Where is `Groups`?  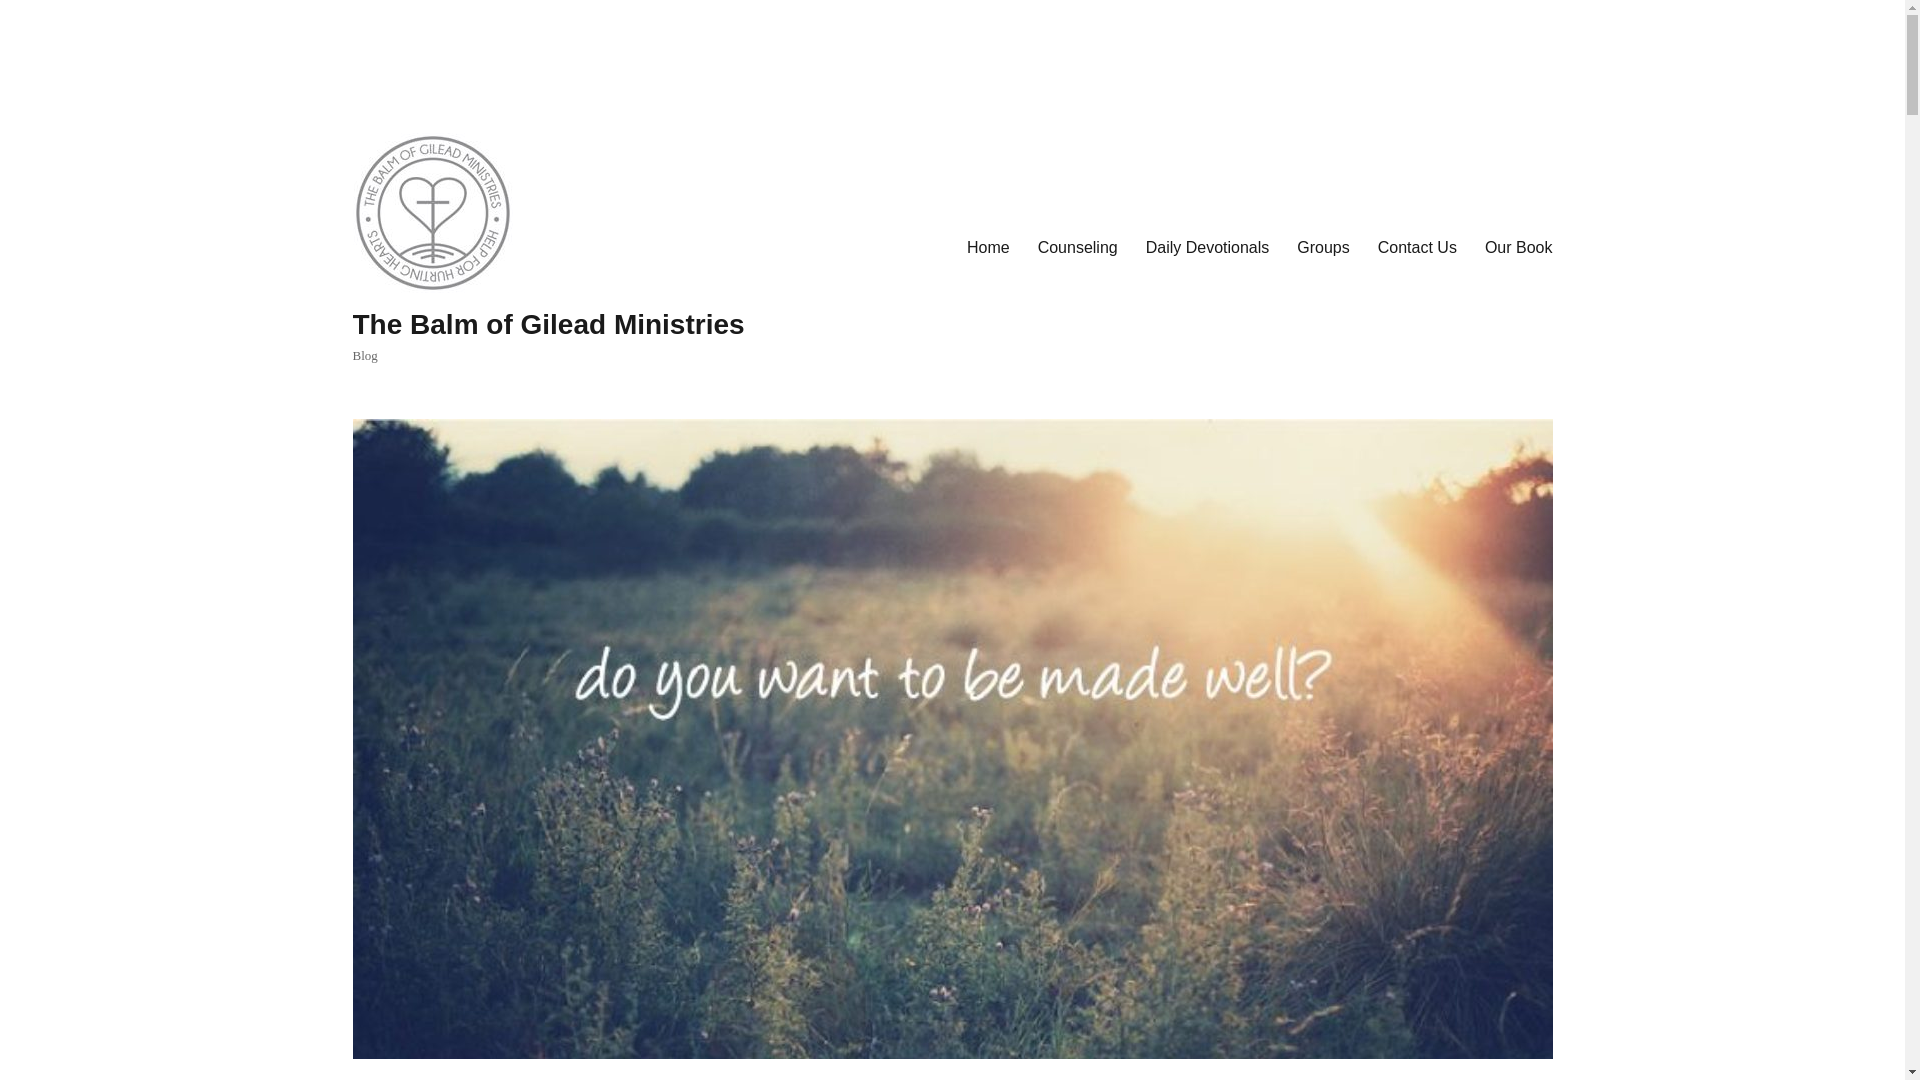
Groups is located at coordinates (1322, 247).